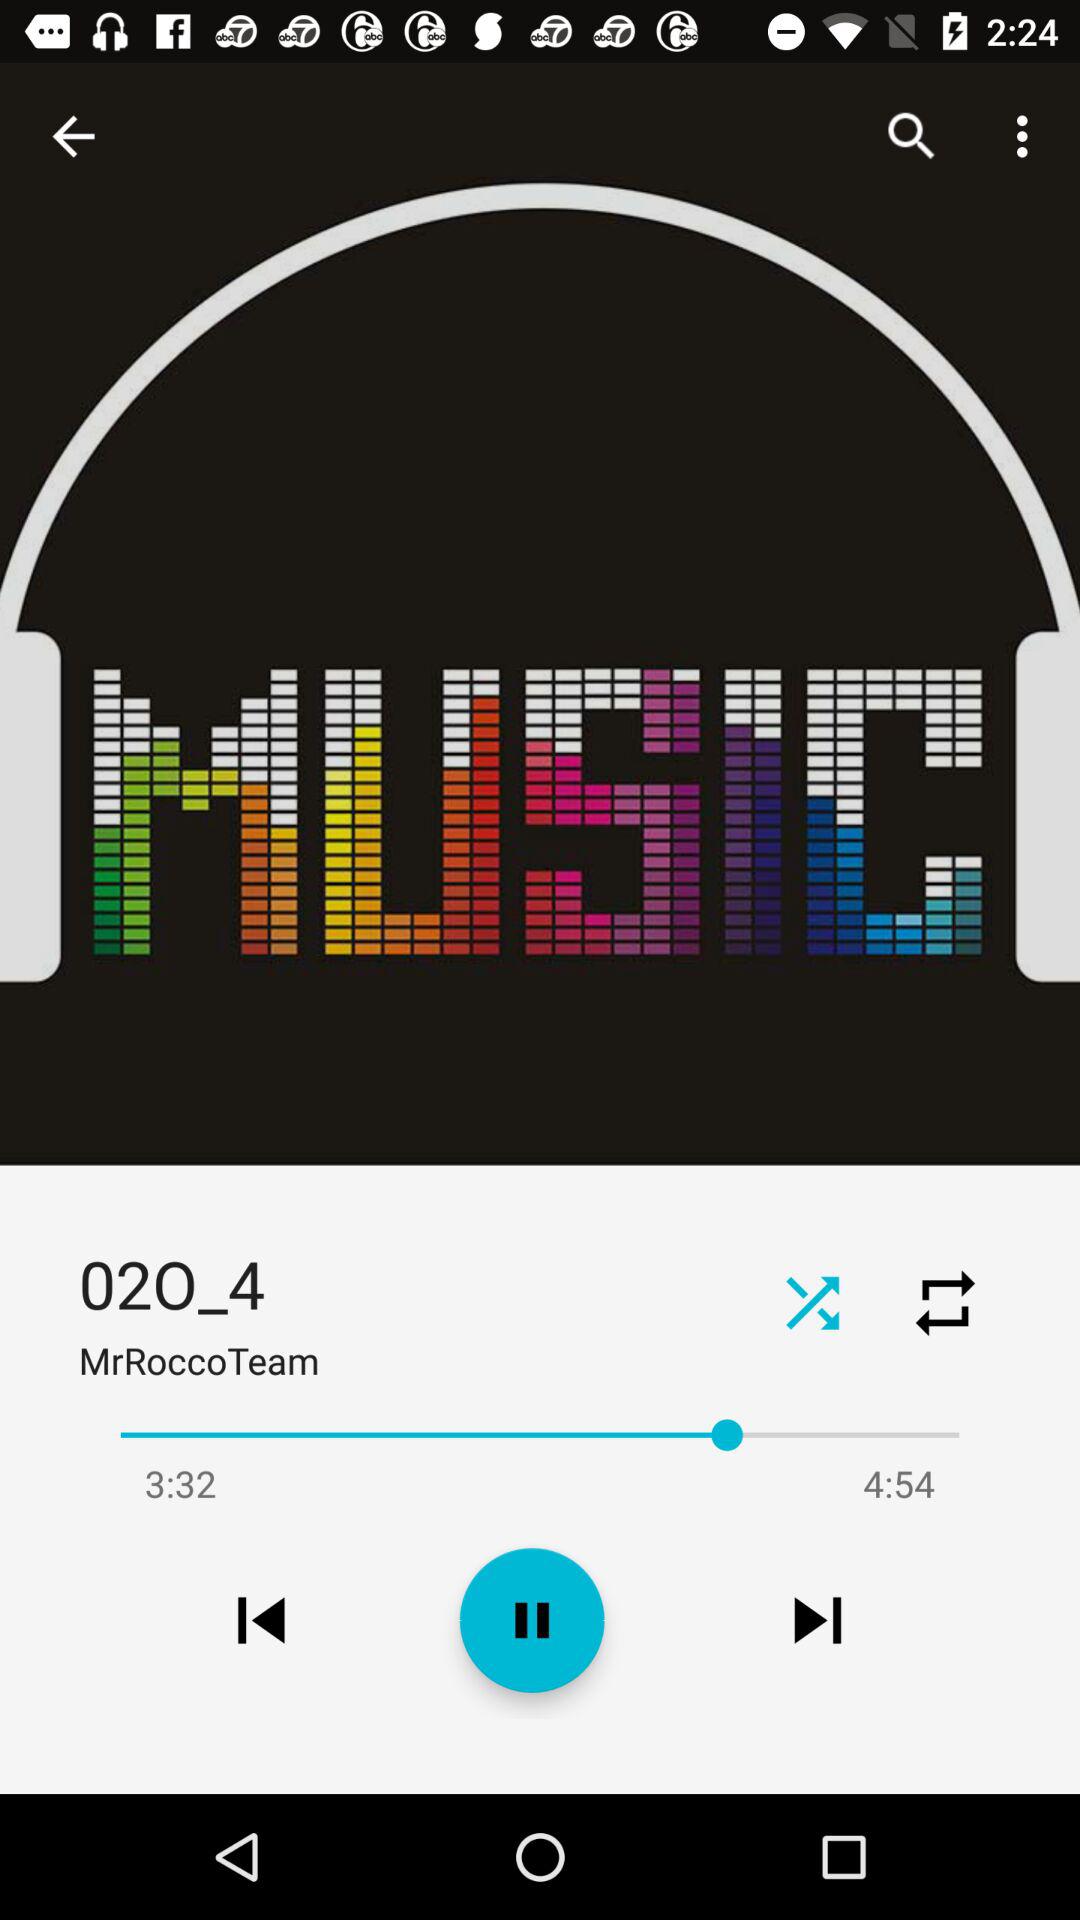 This screenshot has height=1920, width=1080. I want to click on turn off the icon next to mrroccoteam item, so click(812, 1302).